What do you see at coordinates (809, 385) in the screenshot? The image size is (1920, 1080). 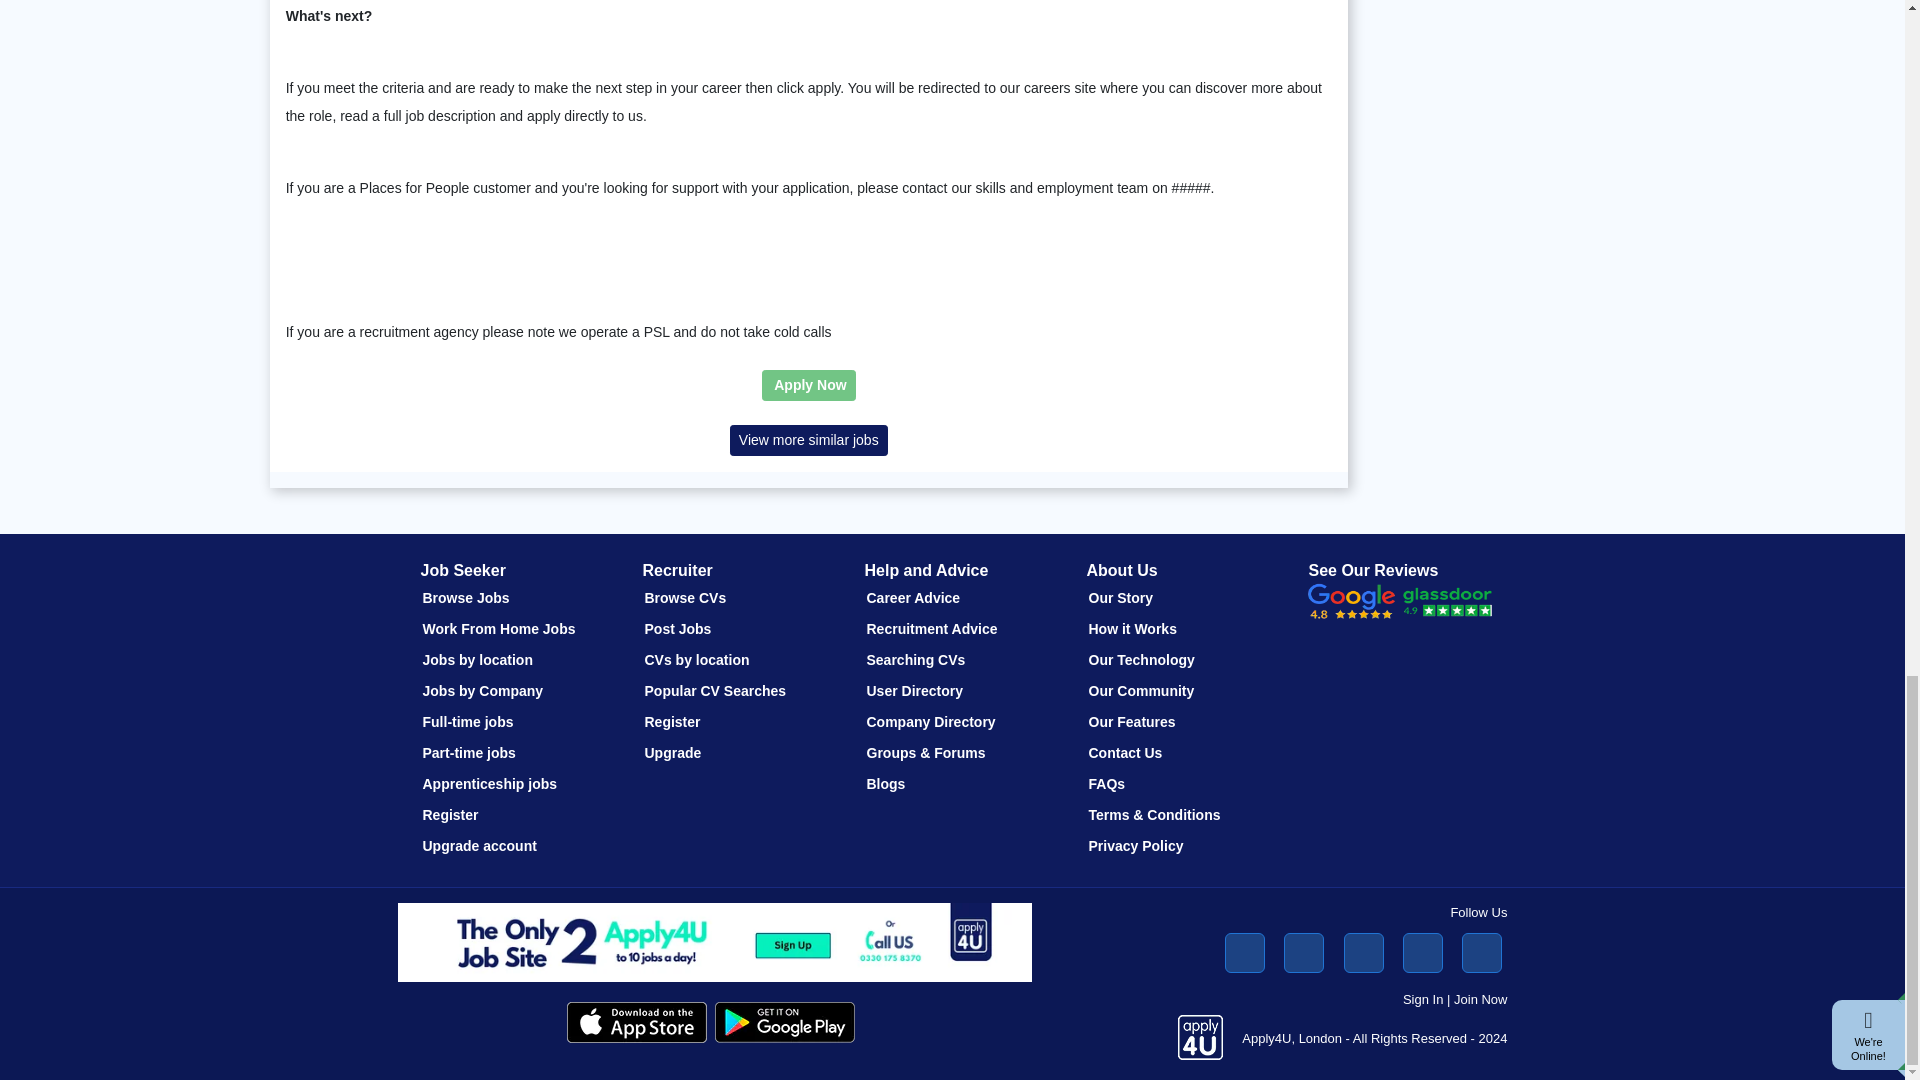 I see ` Apply Now` at bounding box center [809, 385].